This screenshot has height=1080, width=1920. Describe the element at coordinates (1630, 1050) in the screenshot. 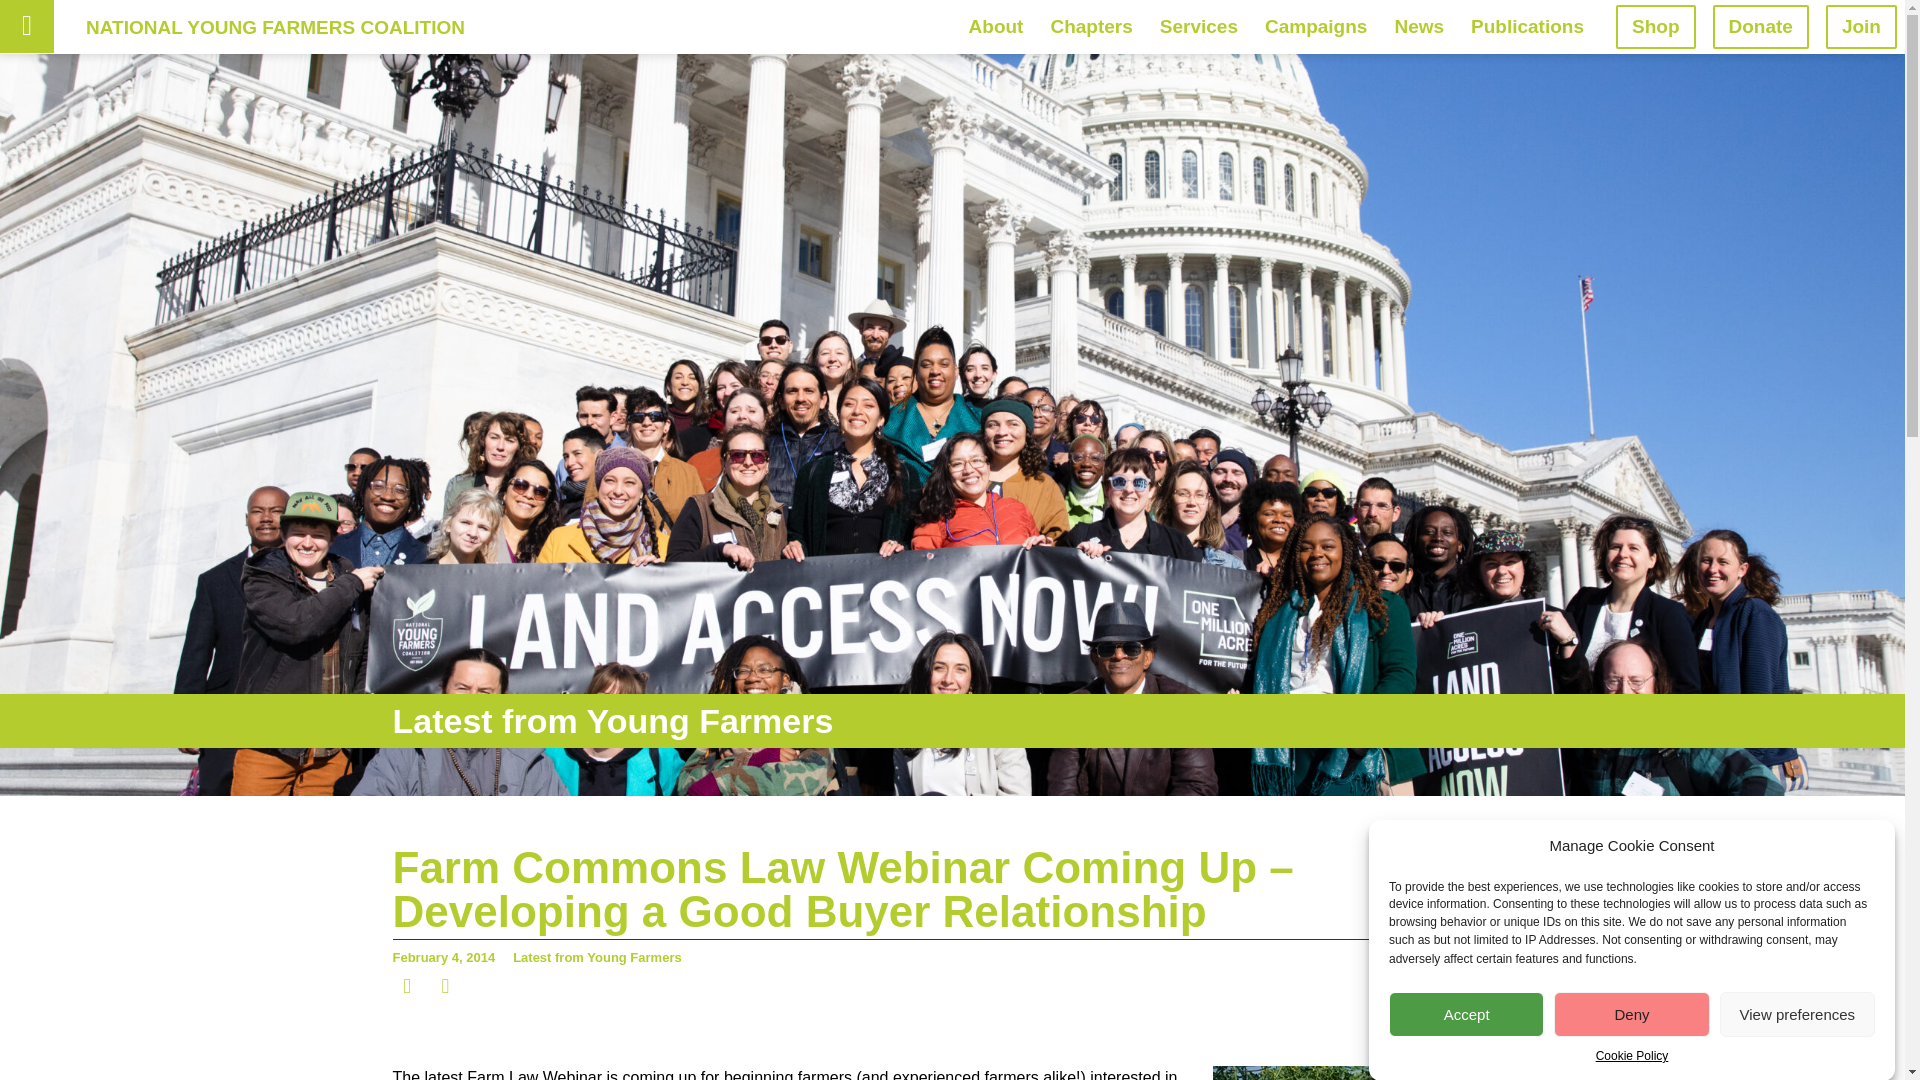

I see `Deny` at that location.